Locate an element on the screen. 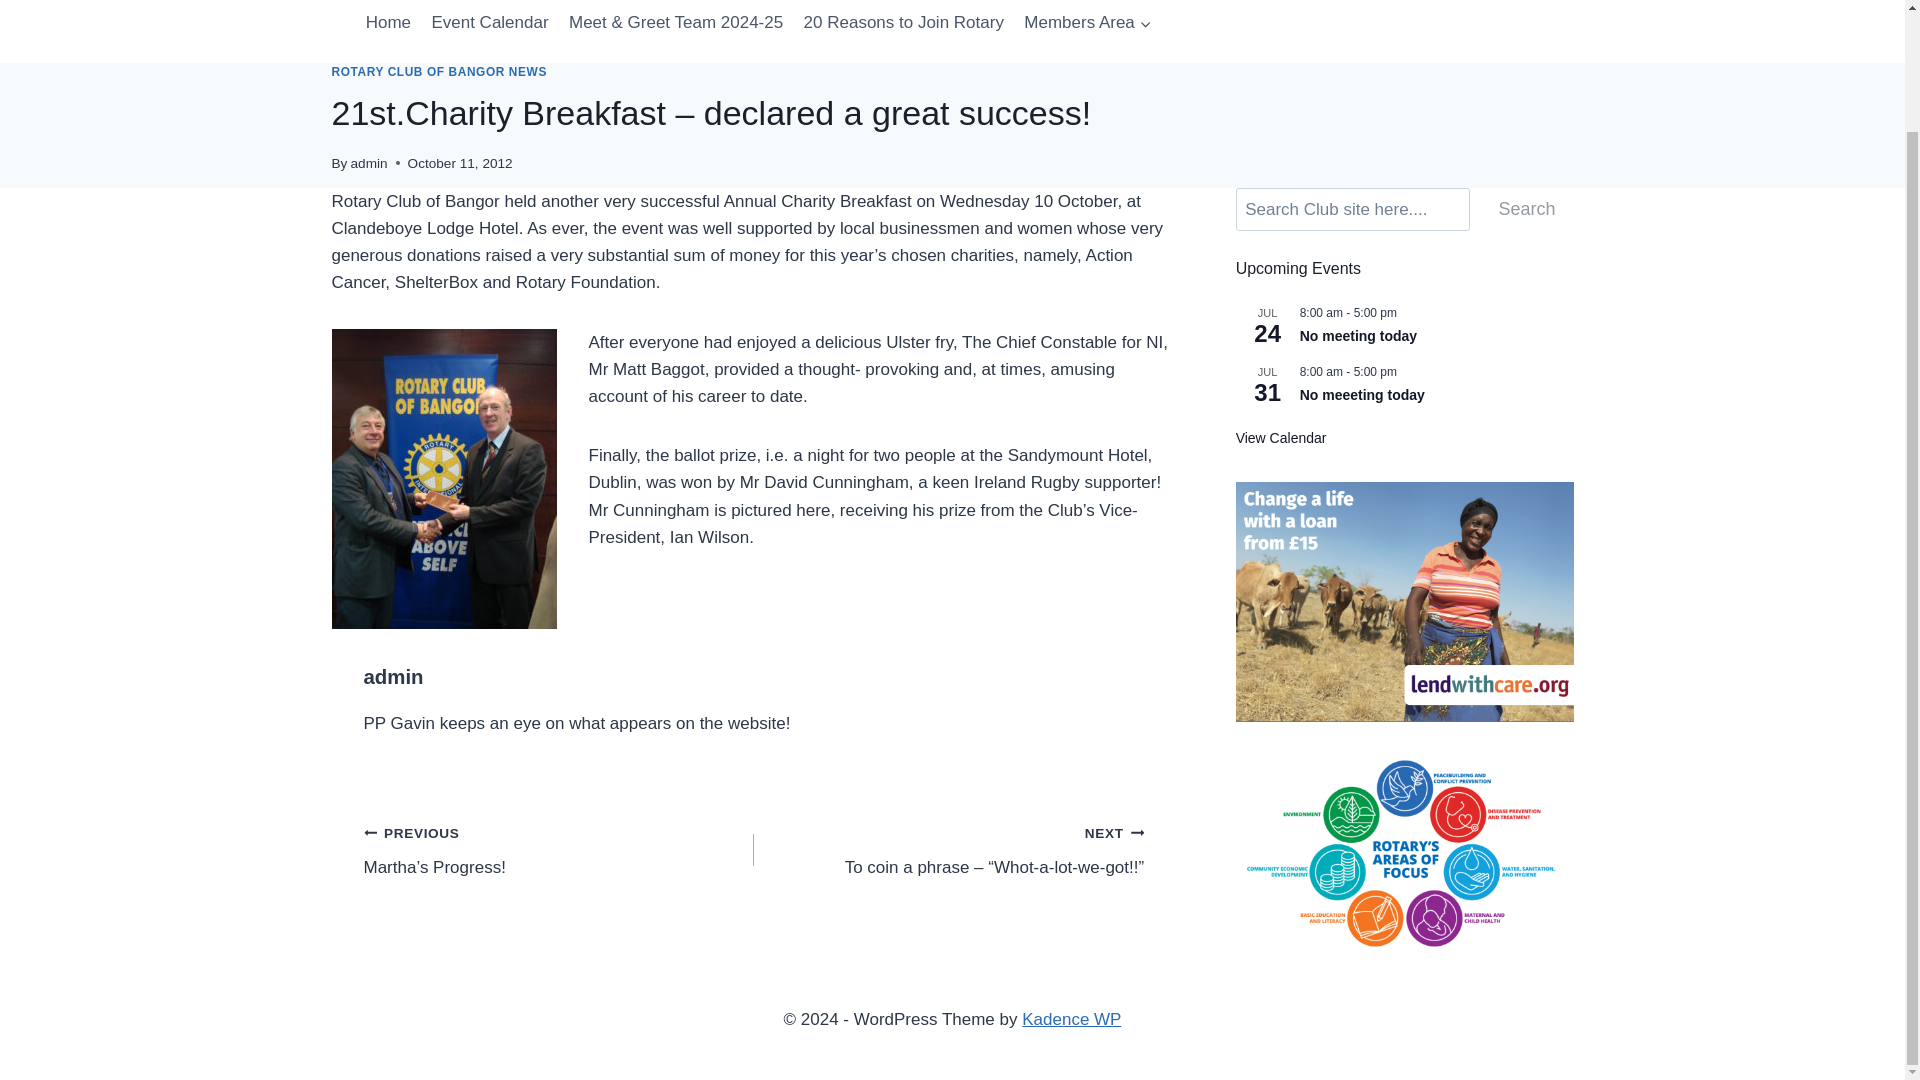 Image resolution: width=1920 pixels, height=1080 pixels. View Calendar is located at coordinates (1281, 438).